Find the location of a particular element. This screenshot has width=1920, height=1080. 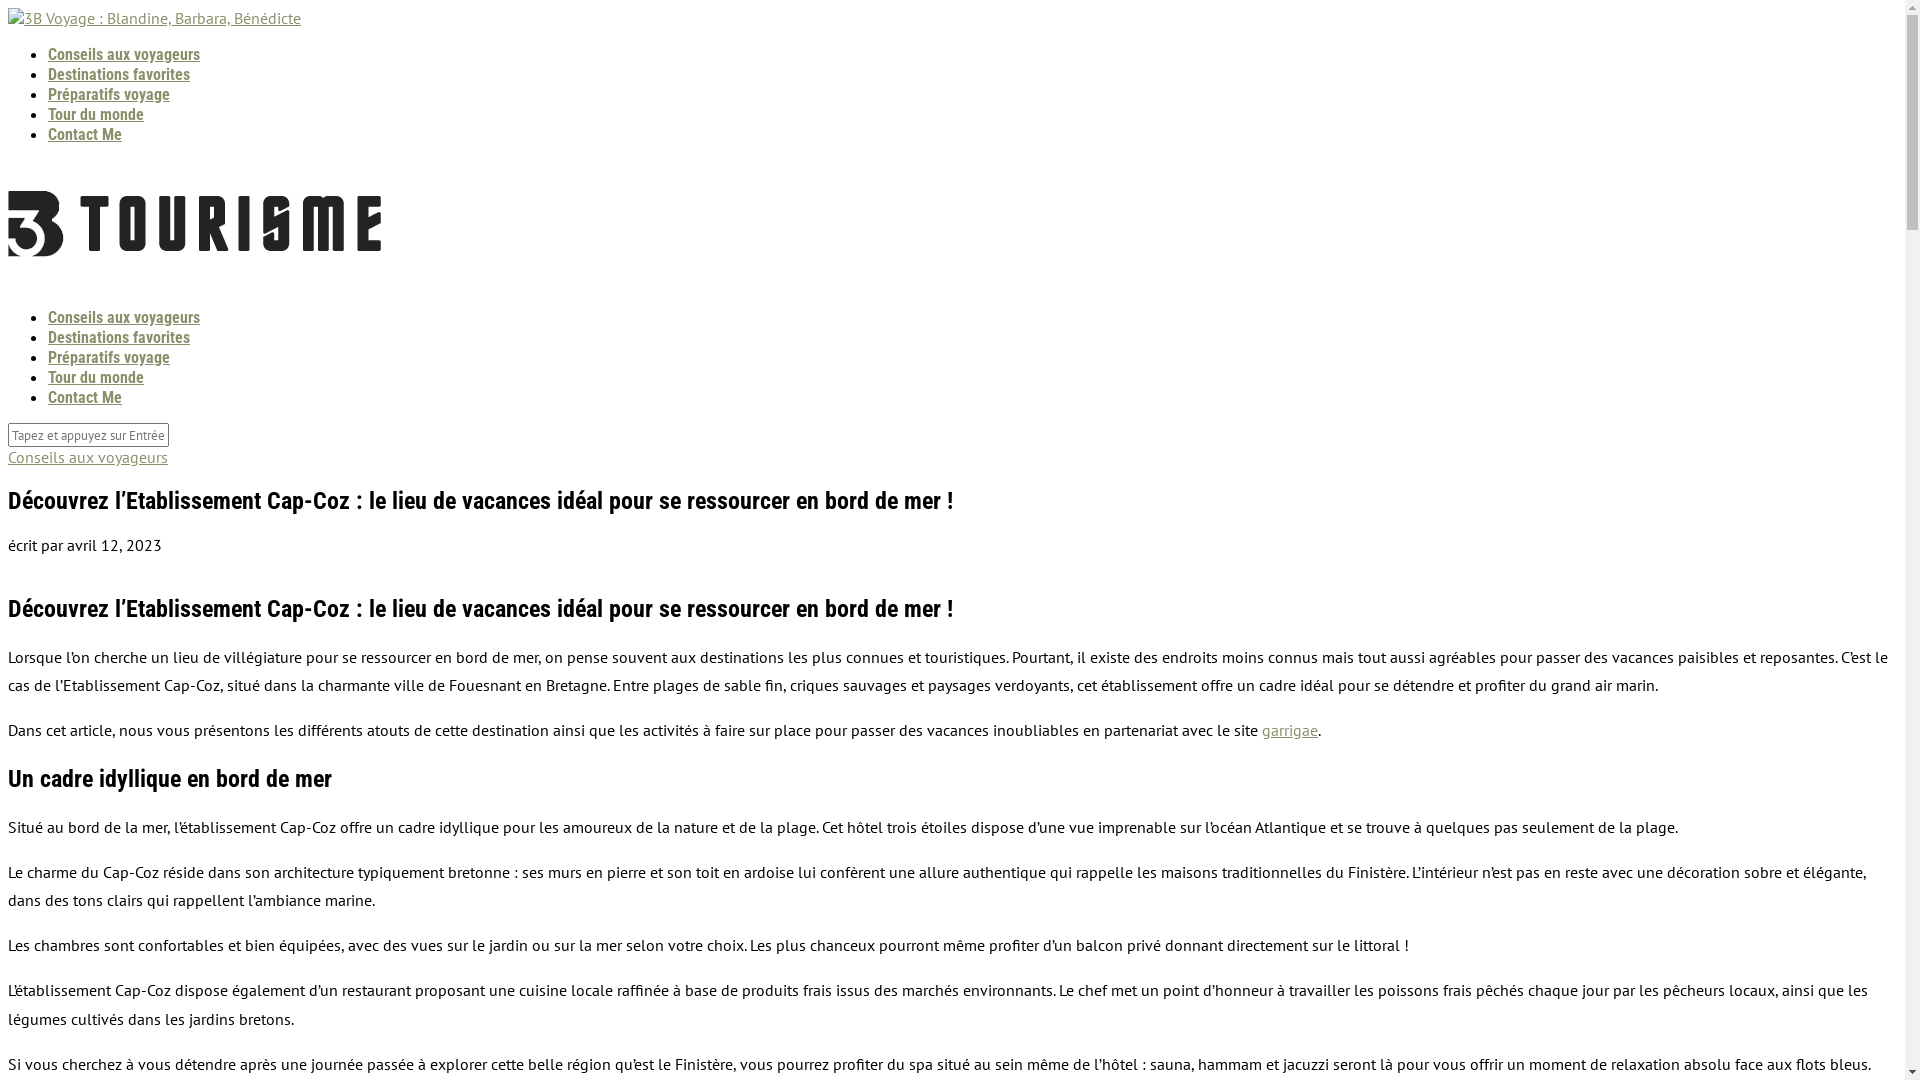

Tour du monde is located at coordinates (96, 114).